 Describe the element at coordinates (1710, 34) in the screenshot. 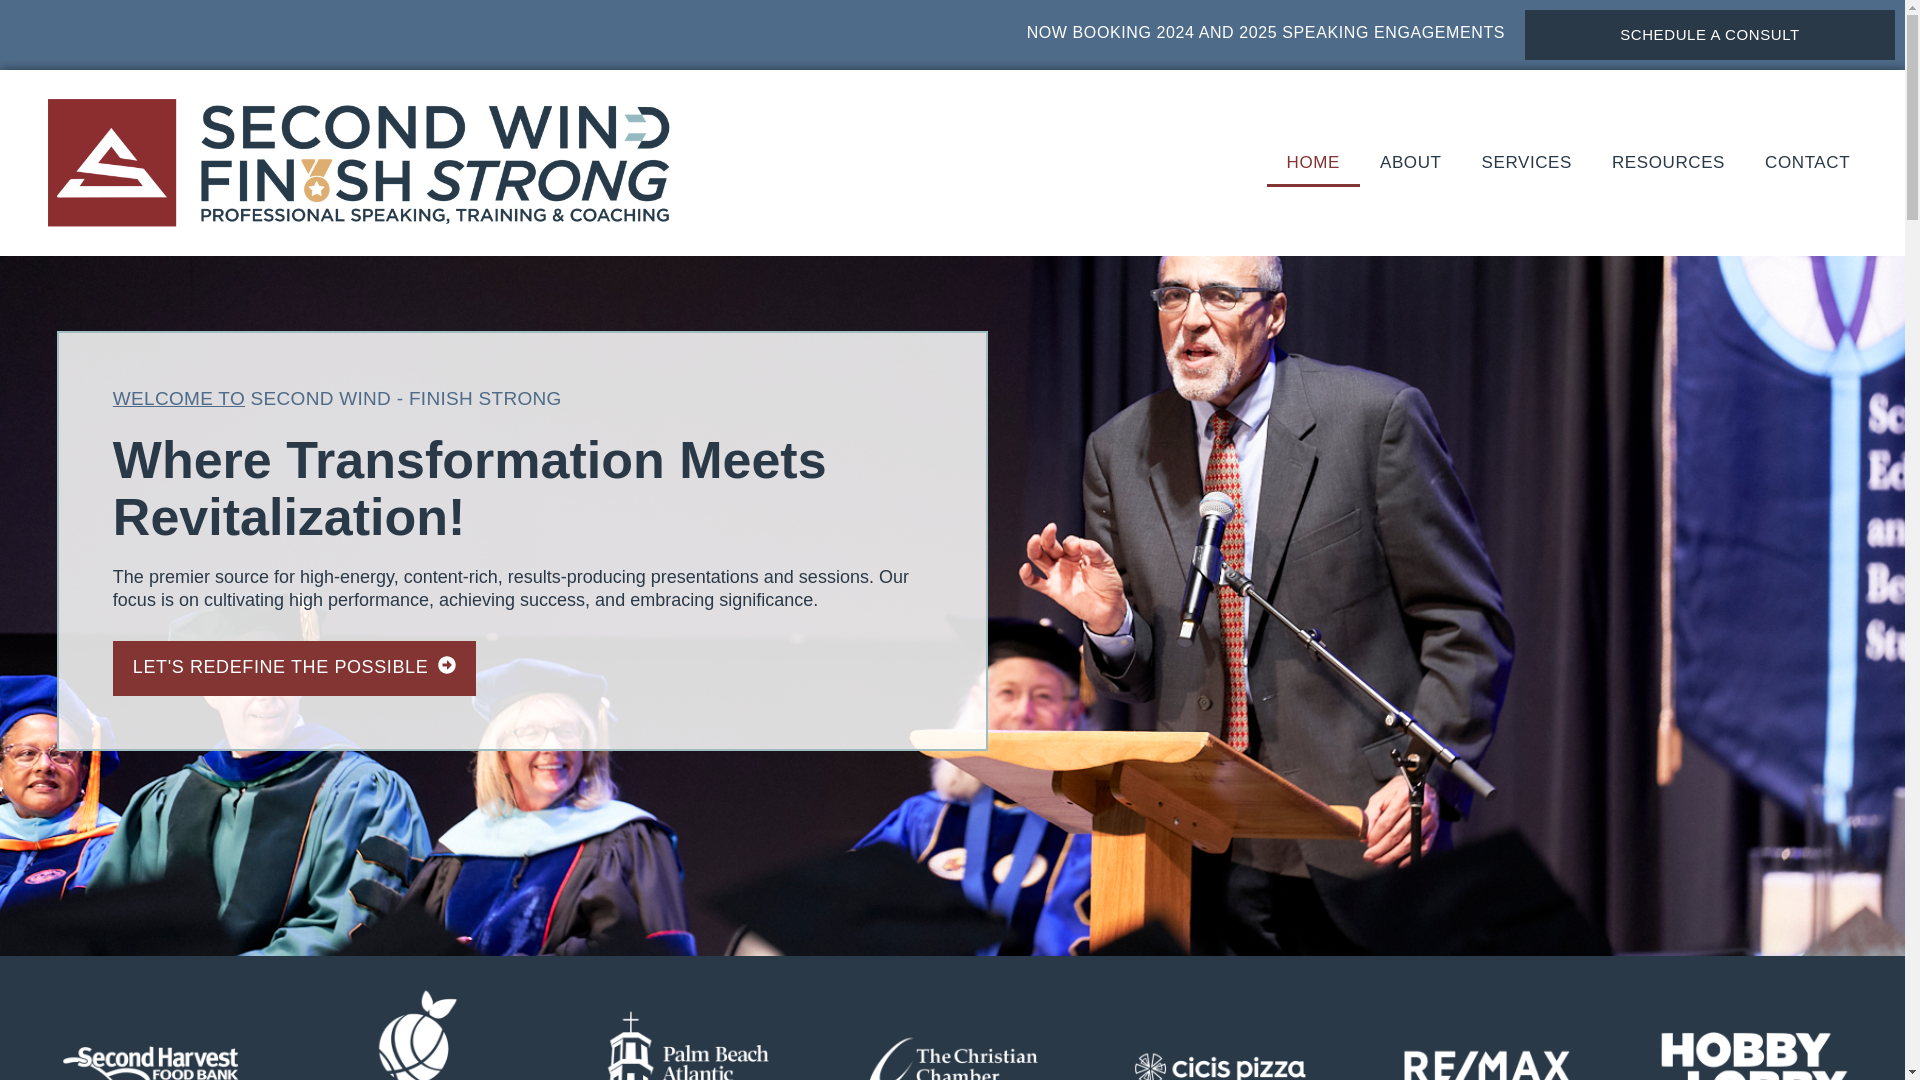

I see `SCHEDULE A CONSULT` at that location.